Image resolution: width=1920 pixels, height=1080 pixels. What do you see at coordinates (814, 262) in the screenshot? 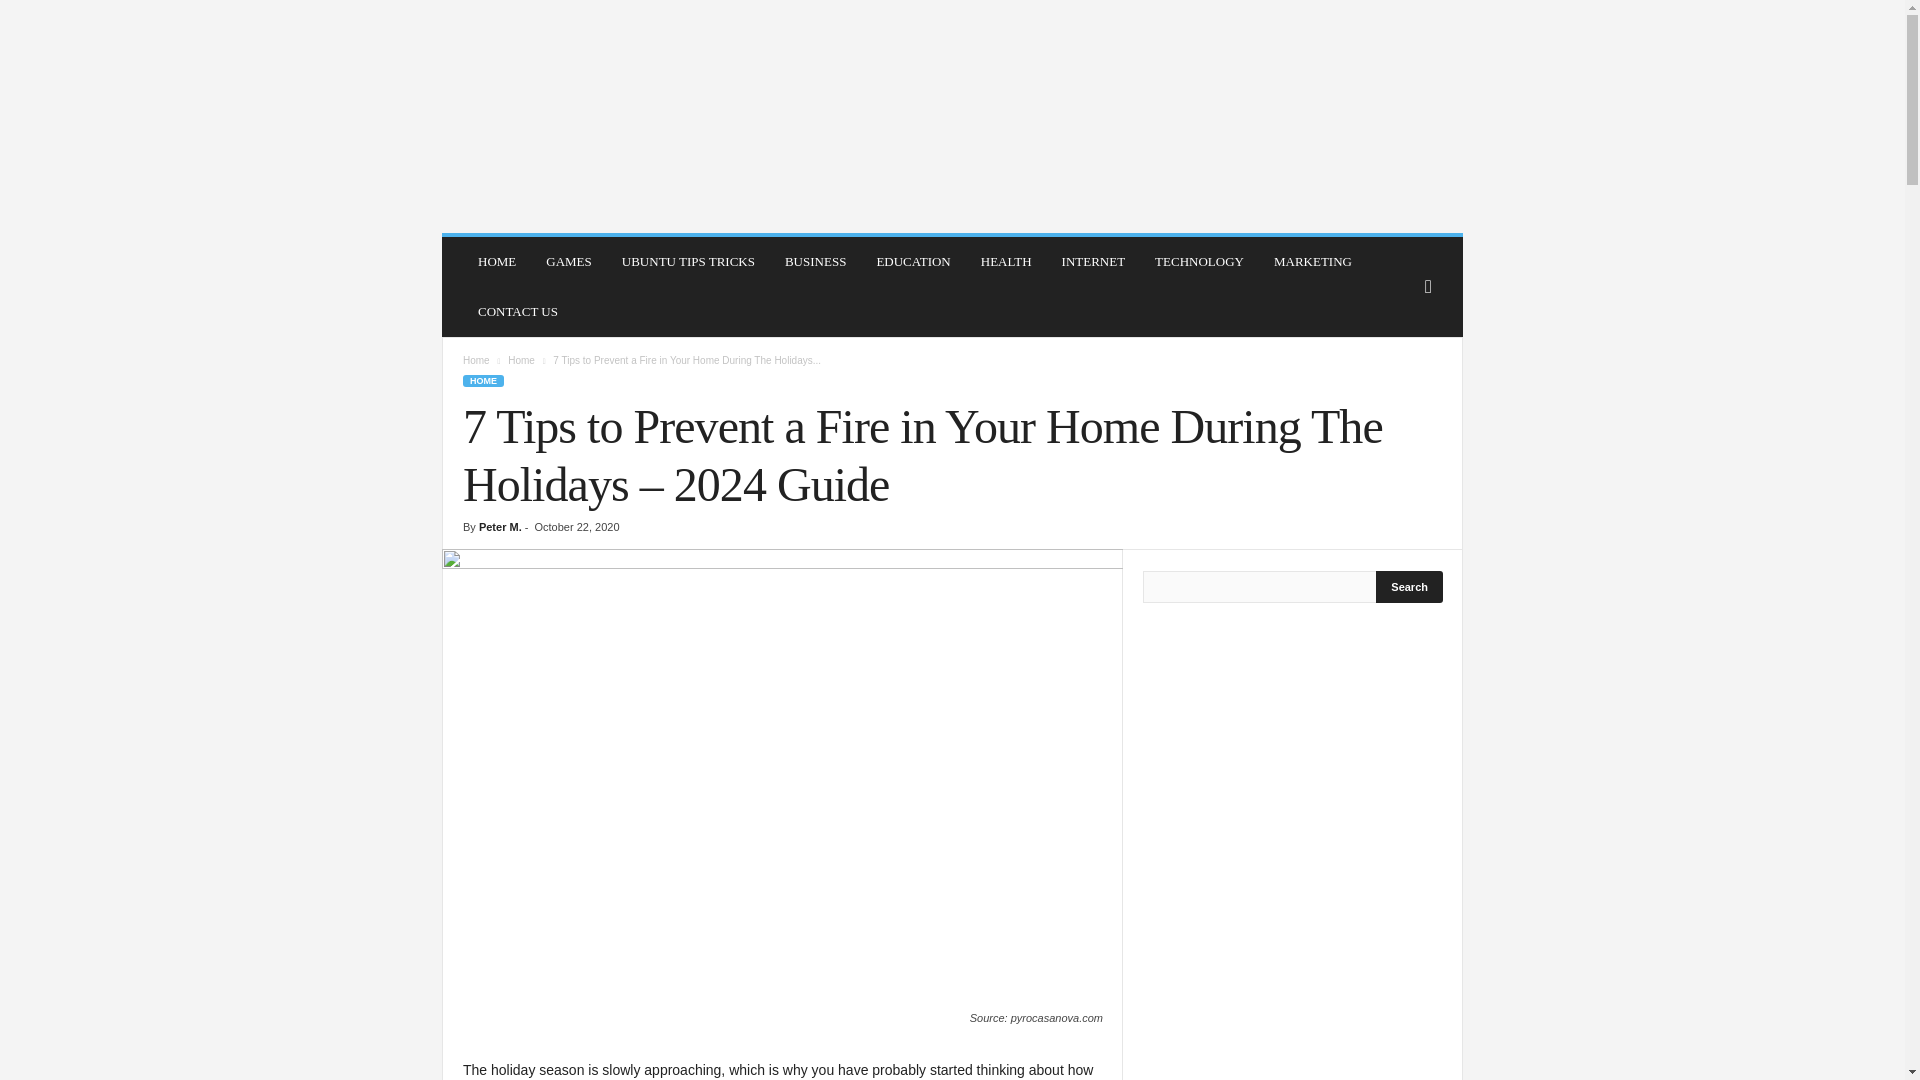
I see `BUSINESS` at bounding box center [814, 262].